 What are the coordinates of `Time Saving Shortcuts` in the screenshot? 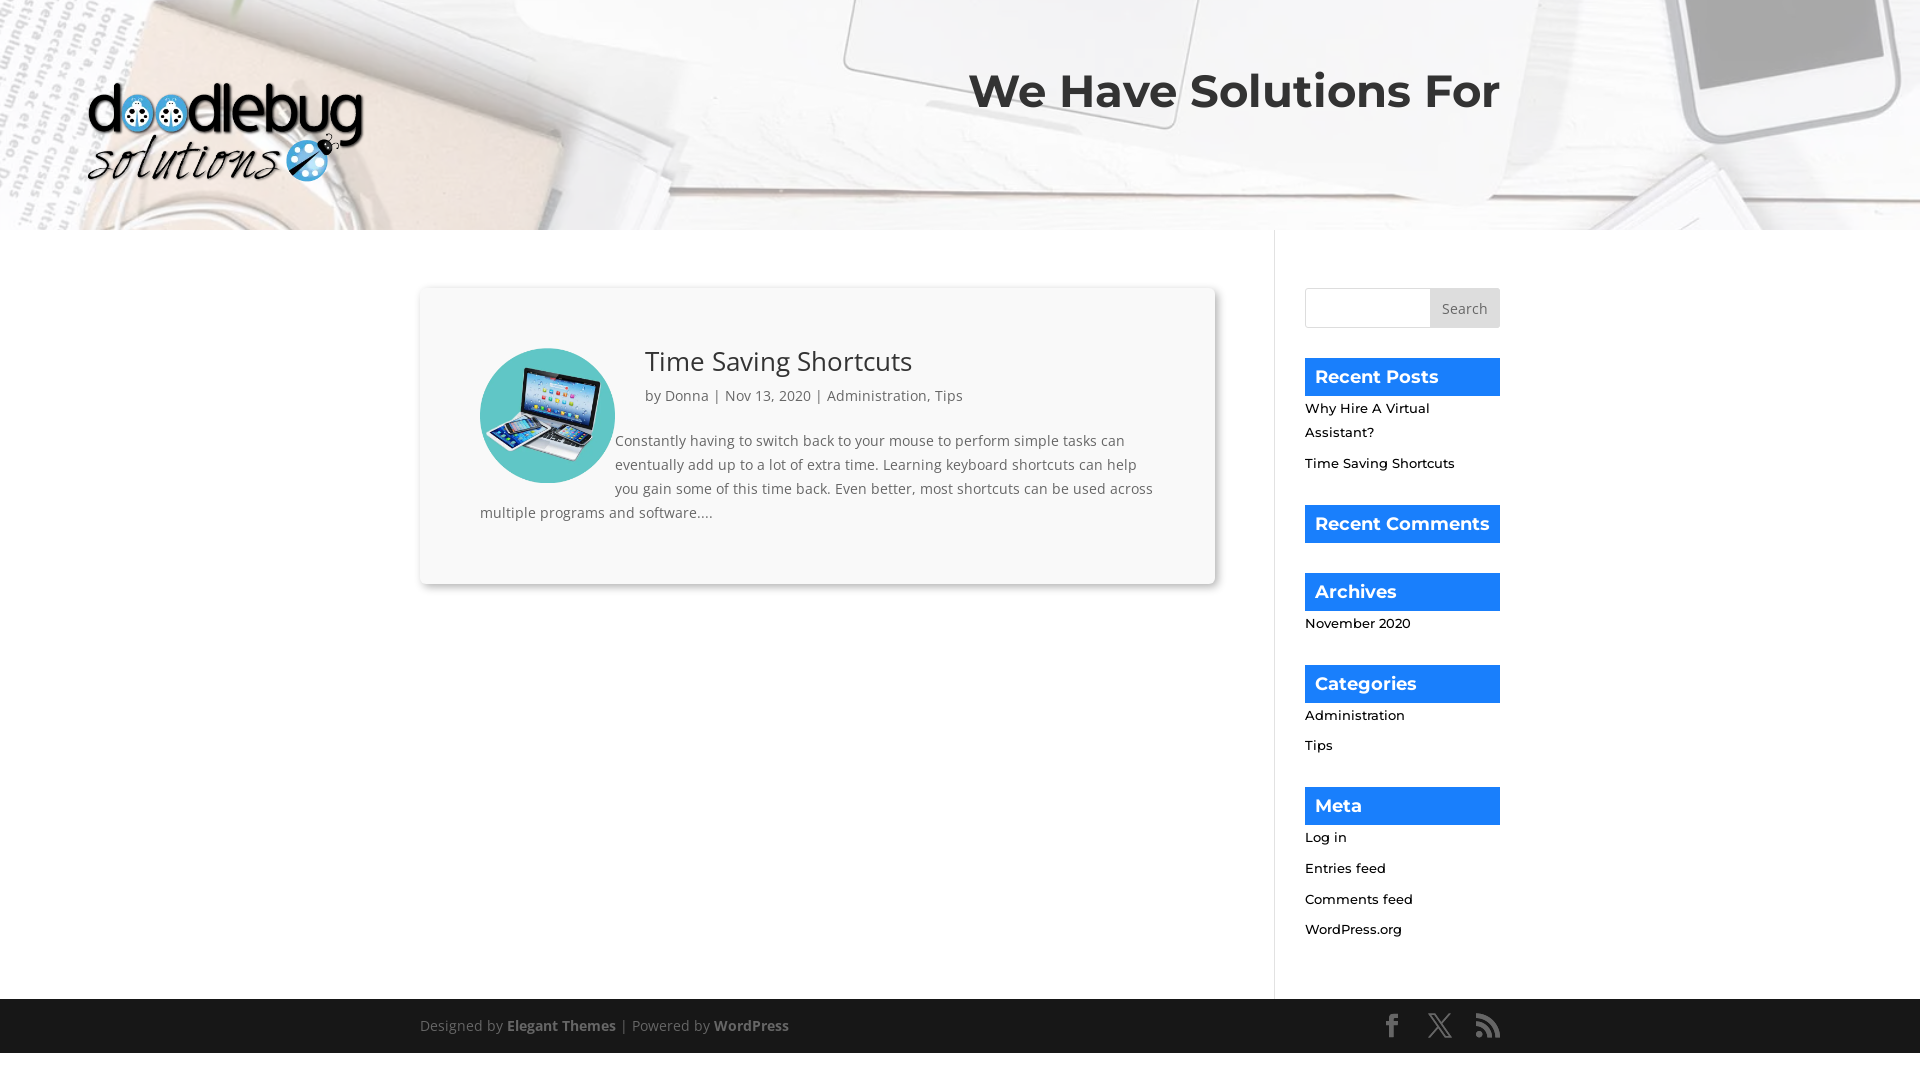 It's located at (1380, 463).